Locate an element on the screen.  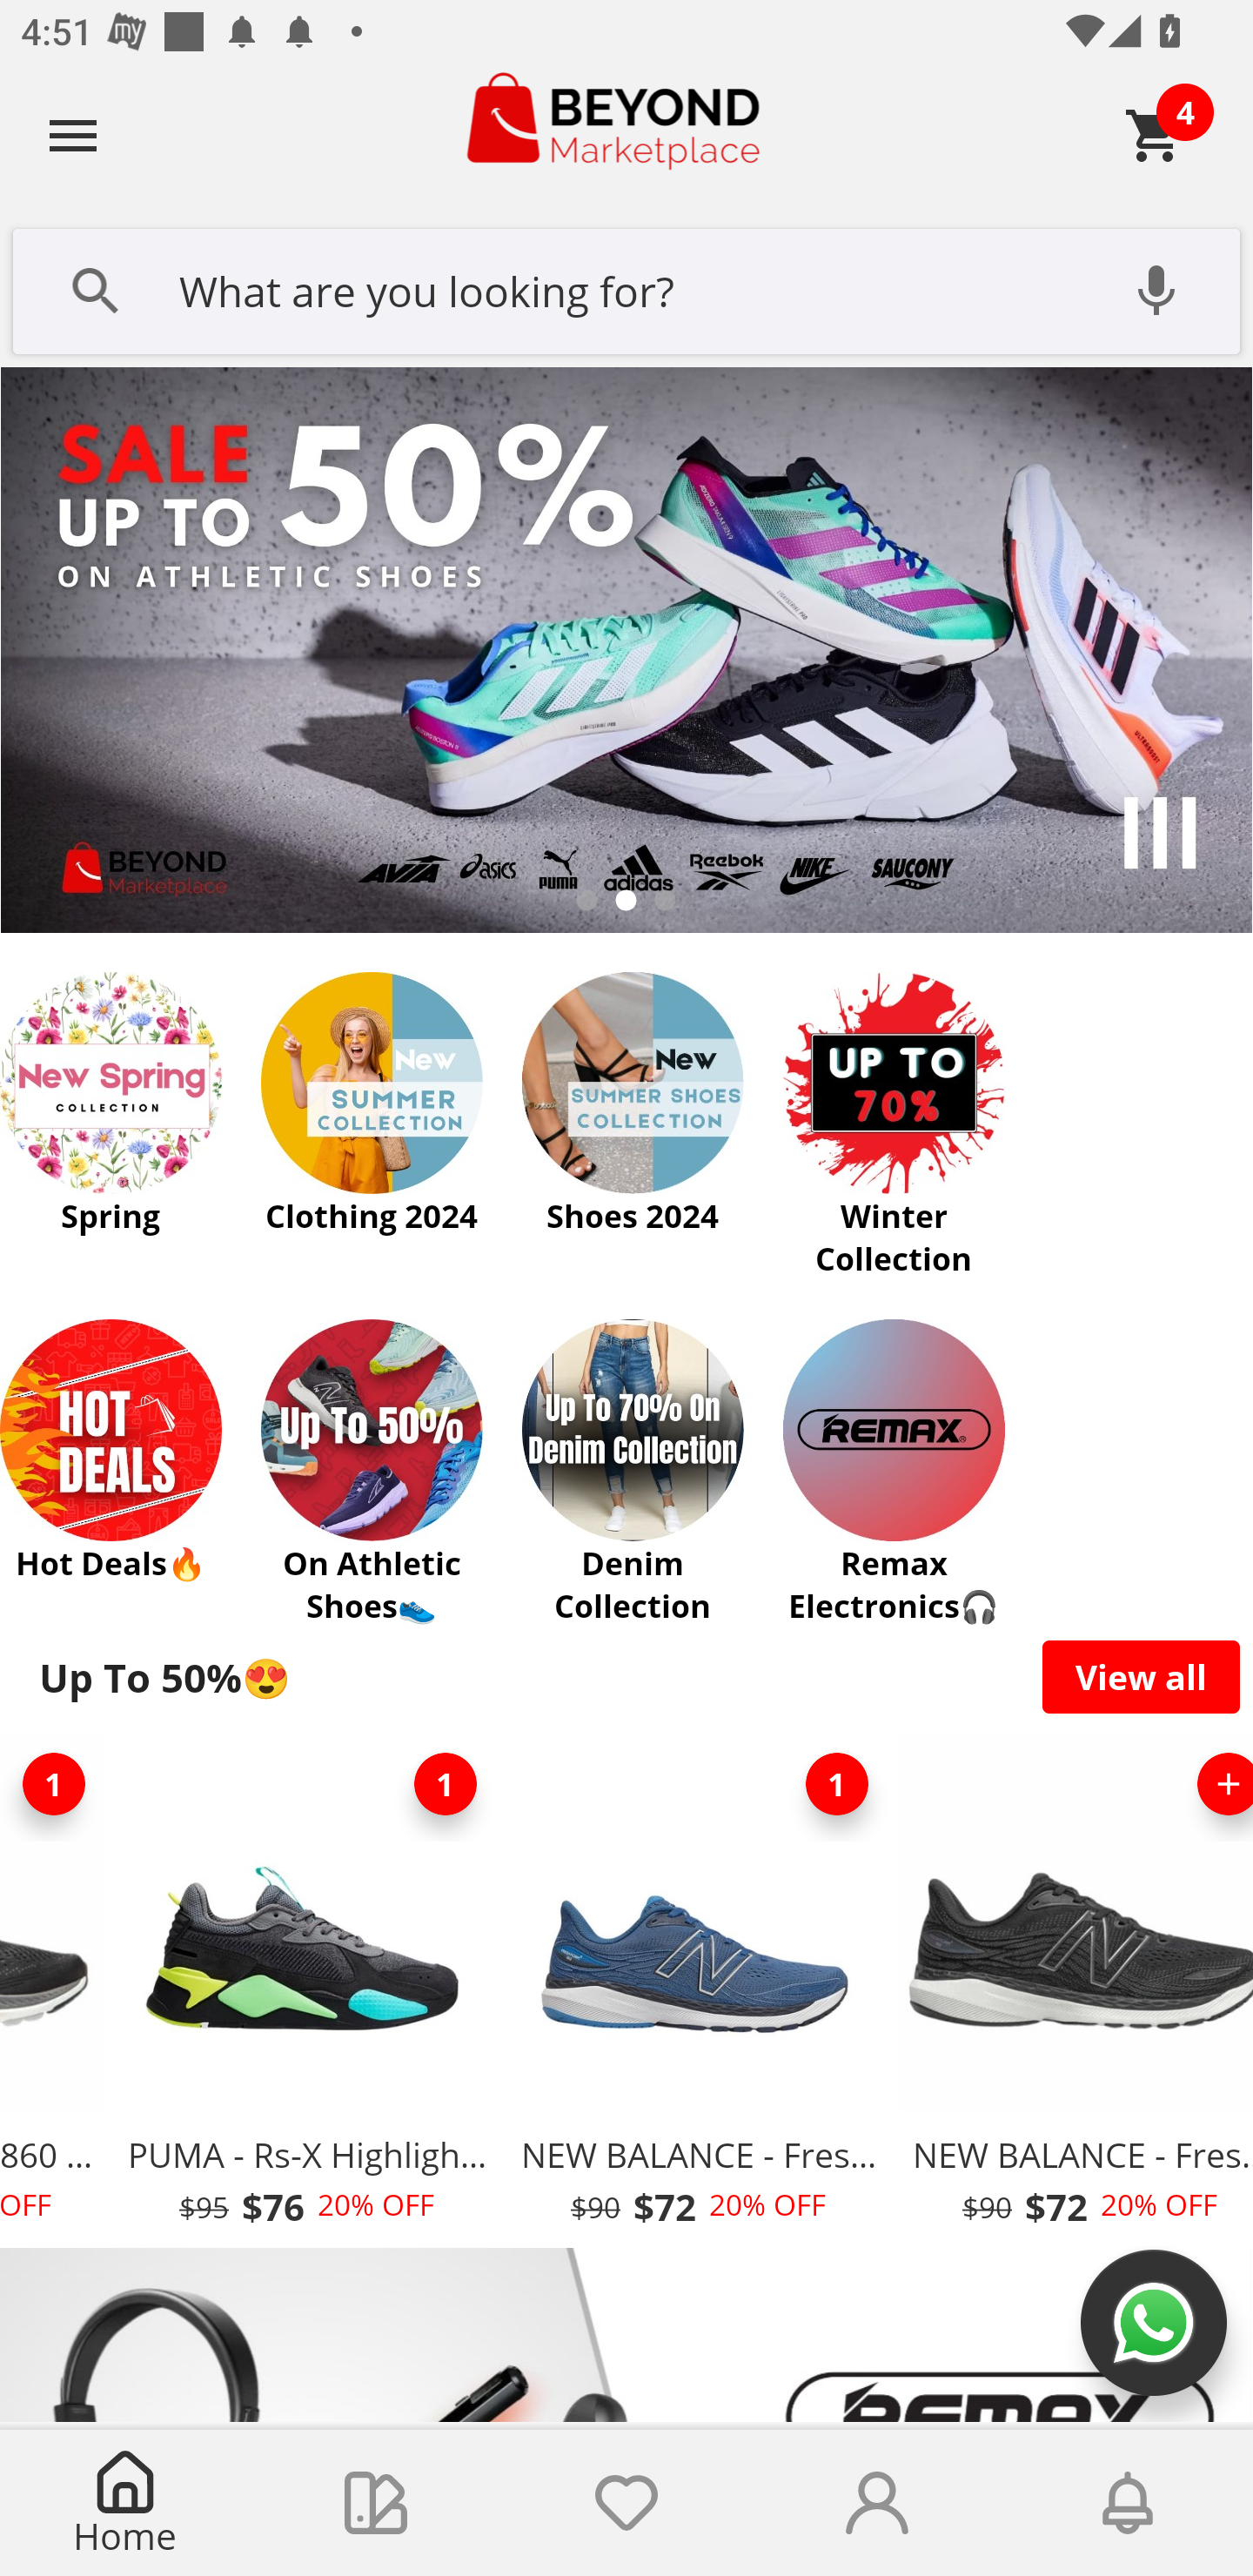
Collections is located at coordinates (376, 2503).